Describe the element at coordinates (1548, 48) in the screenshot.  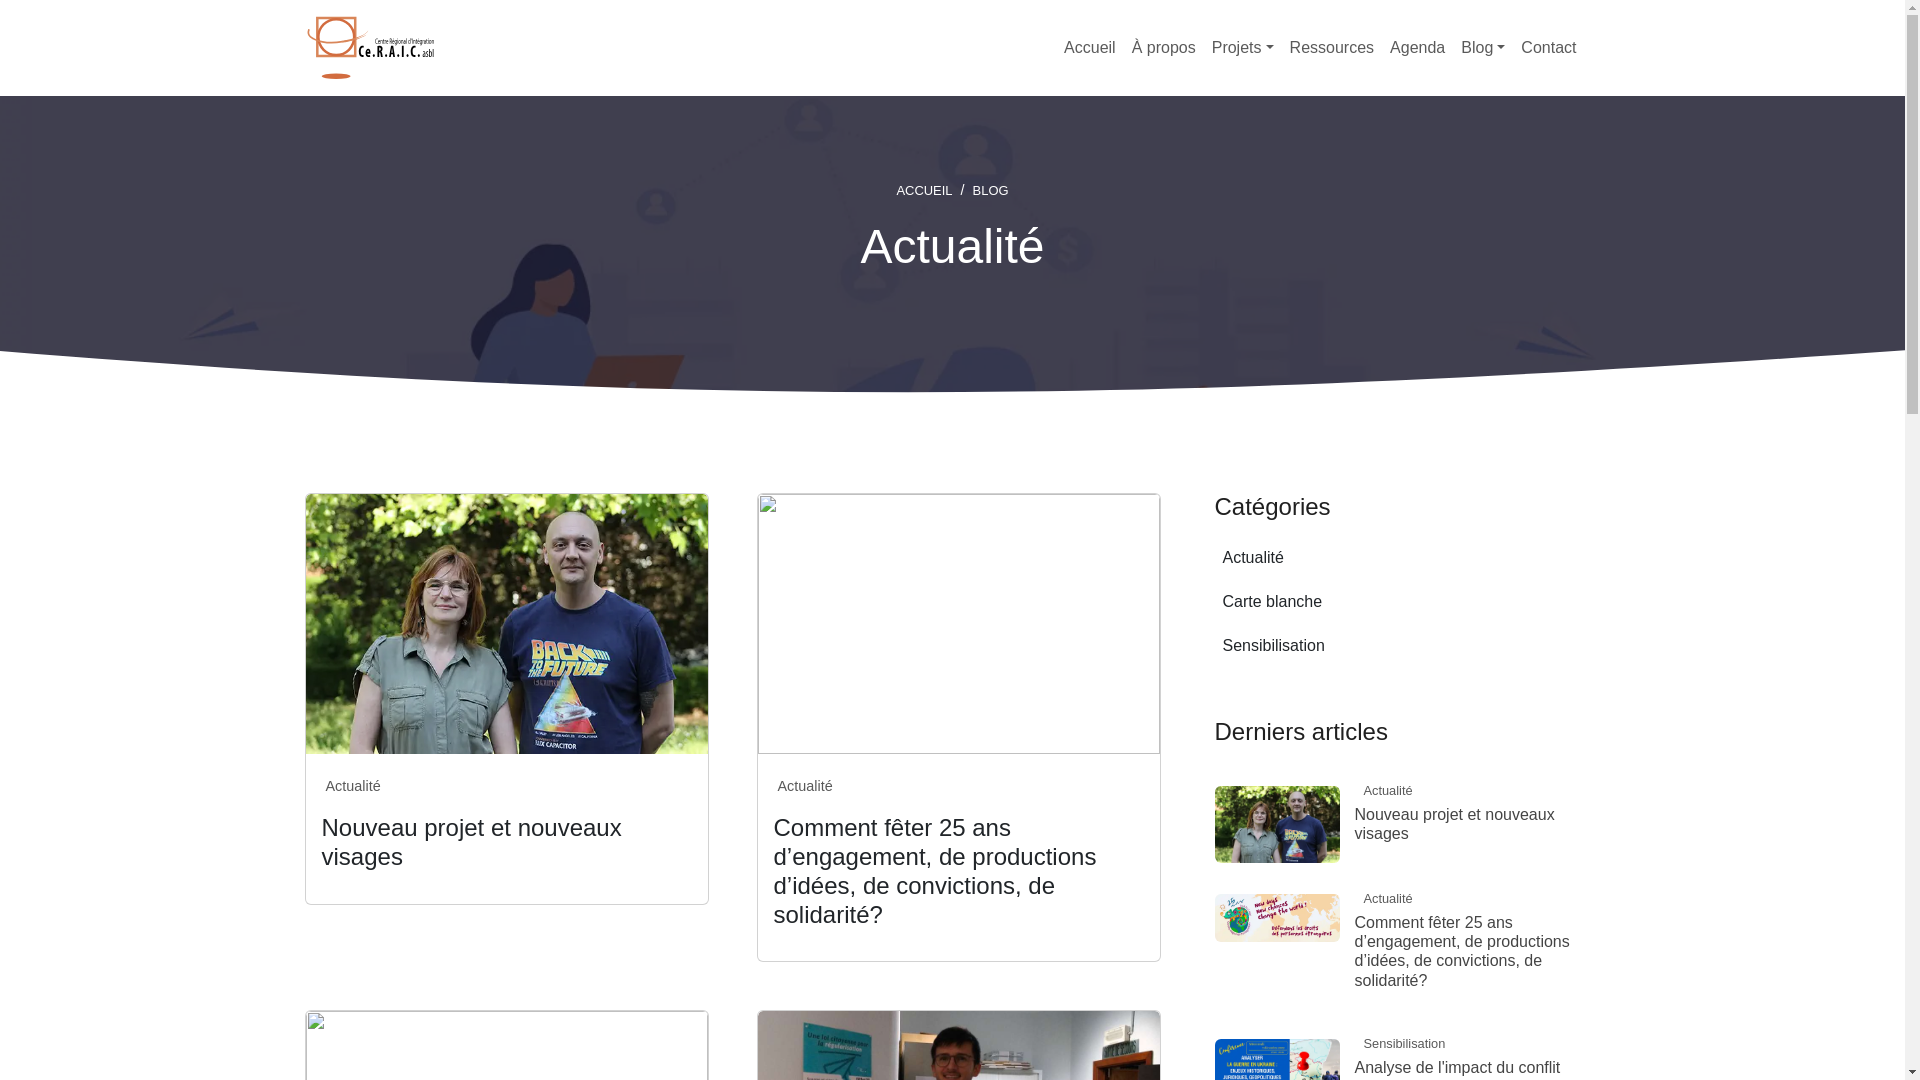
I see `Contact` at that location.